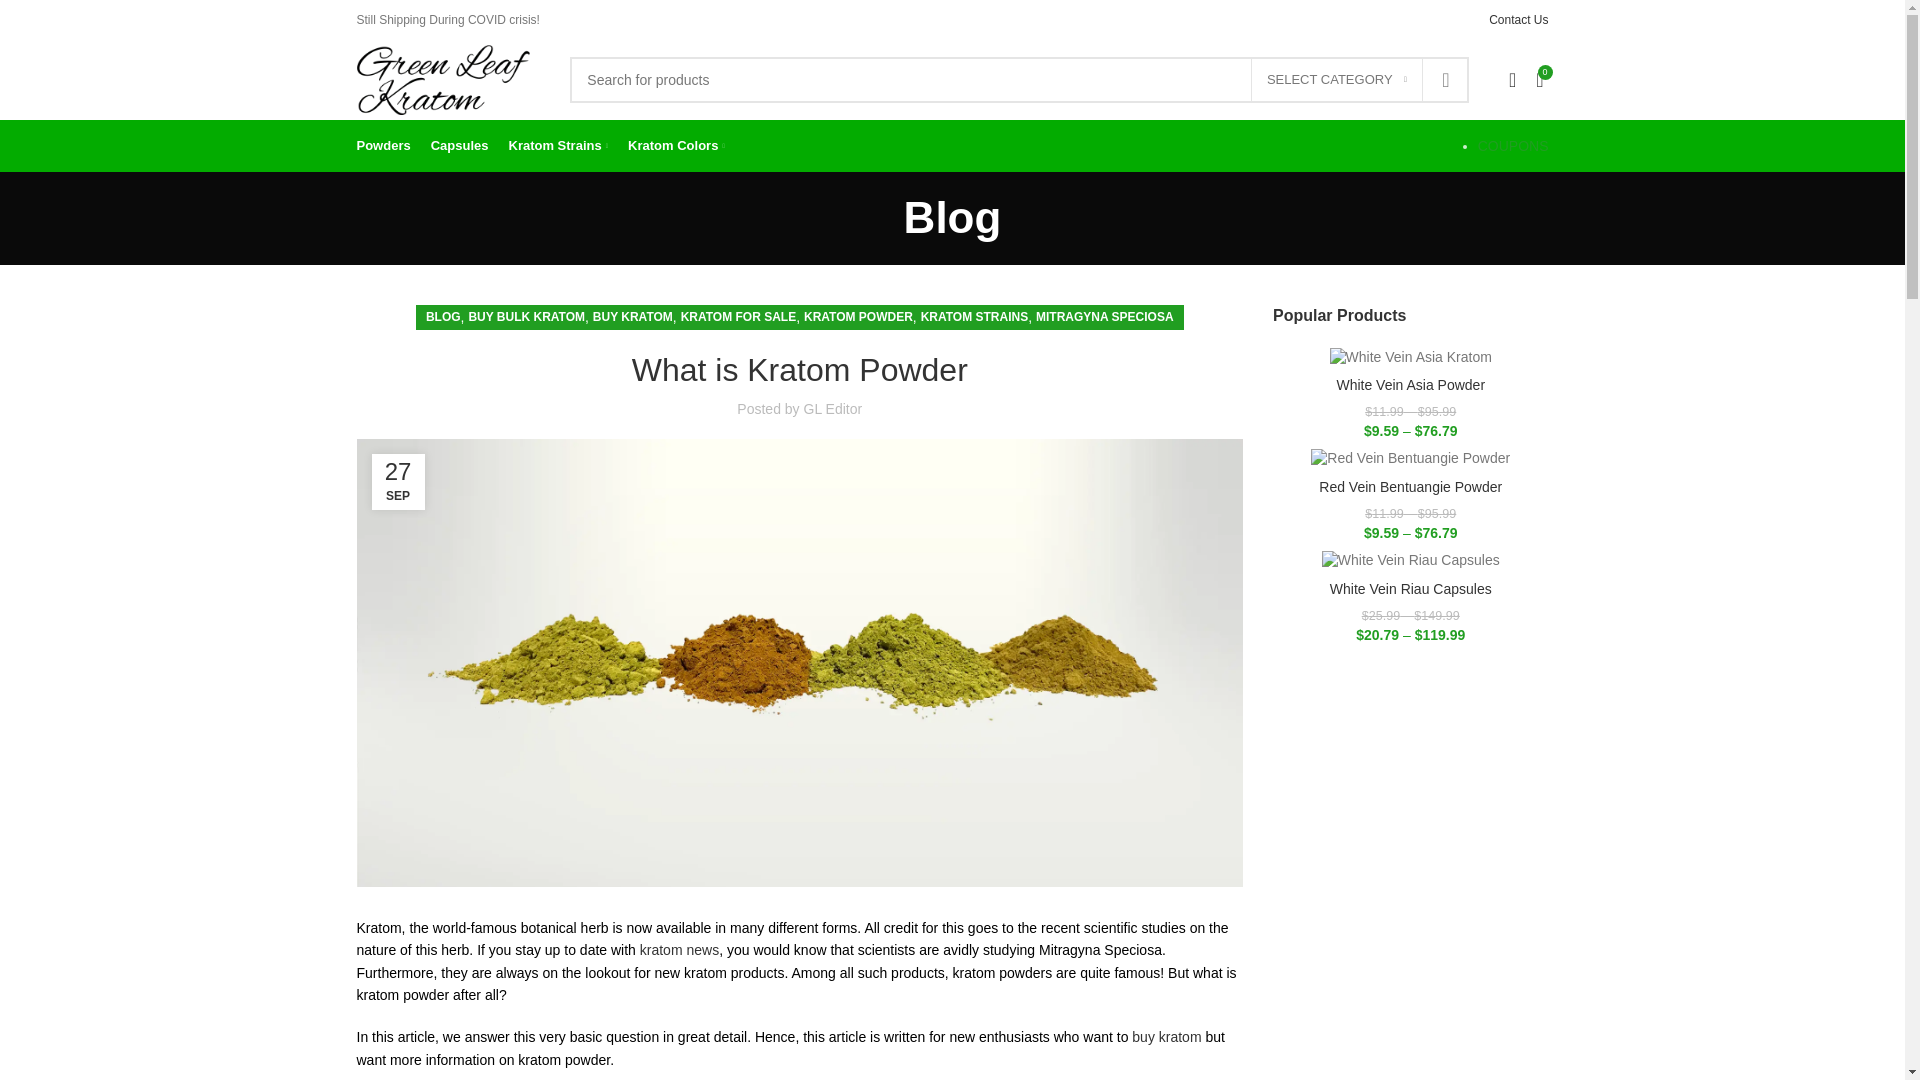  I want to click on Contact Us, so click(1518, 20).